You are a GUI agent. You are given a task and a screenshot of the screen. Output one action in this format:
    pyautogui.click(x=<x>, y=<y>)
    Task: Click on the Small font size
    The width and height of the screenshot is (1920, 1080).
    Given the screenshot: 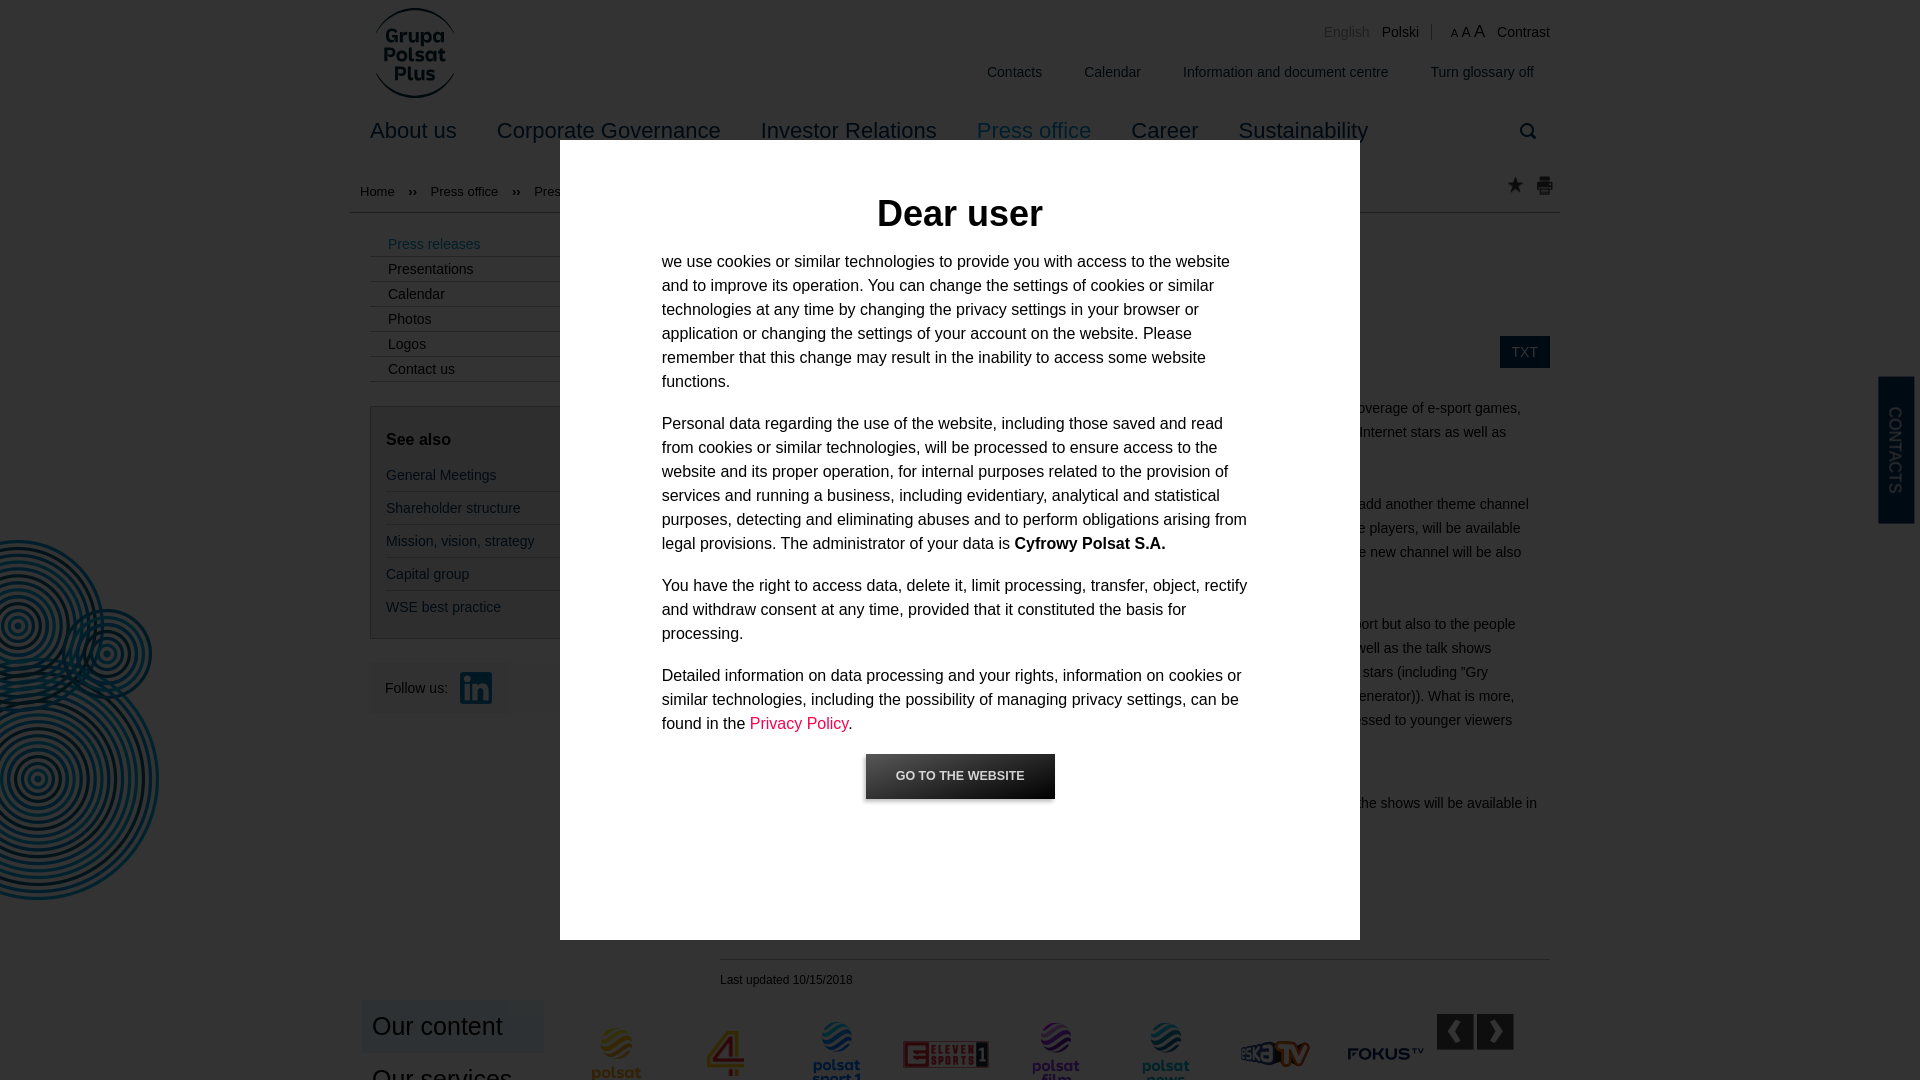 What is the action you would take?
    pyautogui.click(x=1454, y=32)
    